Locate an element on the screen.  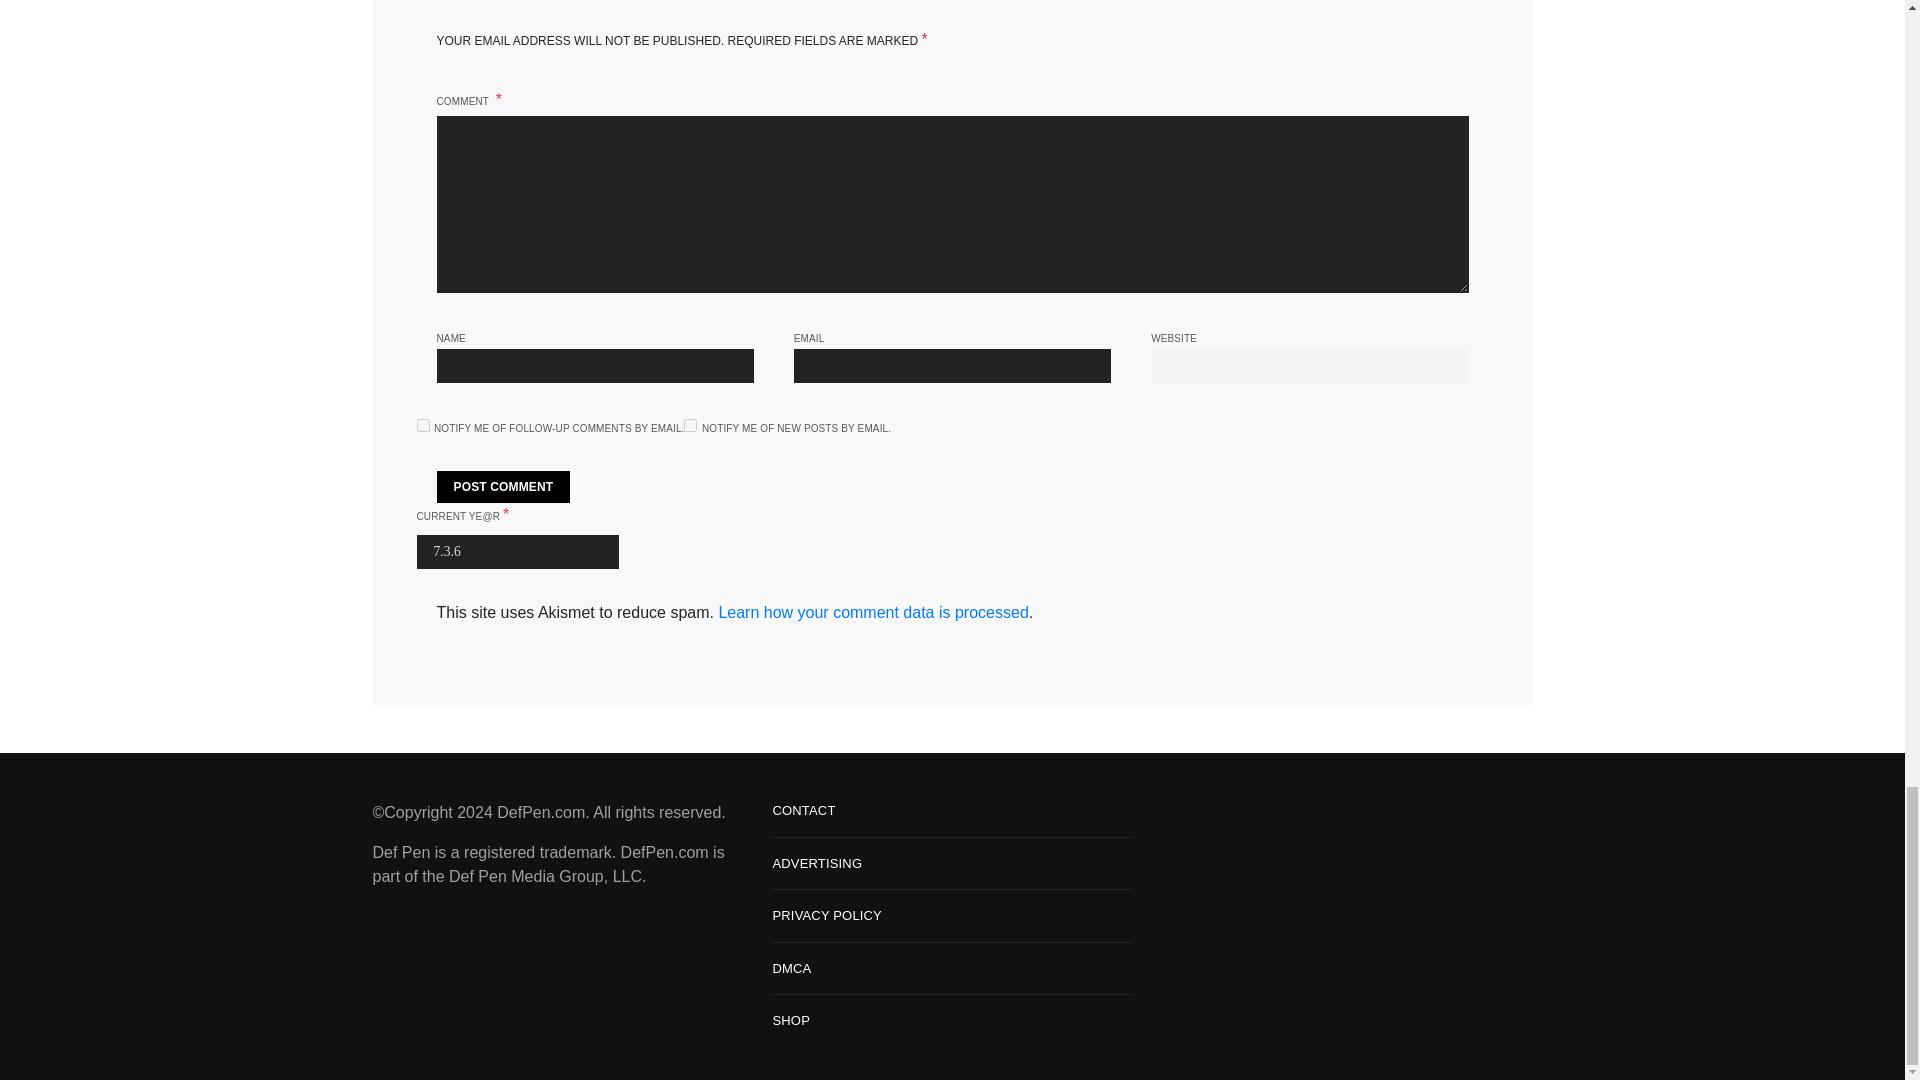
subscribe is located at coordinates (690, 426).